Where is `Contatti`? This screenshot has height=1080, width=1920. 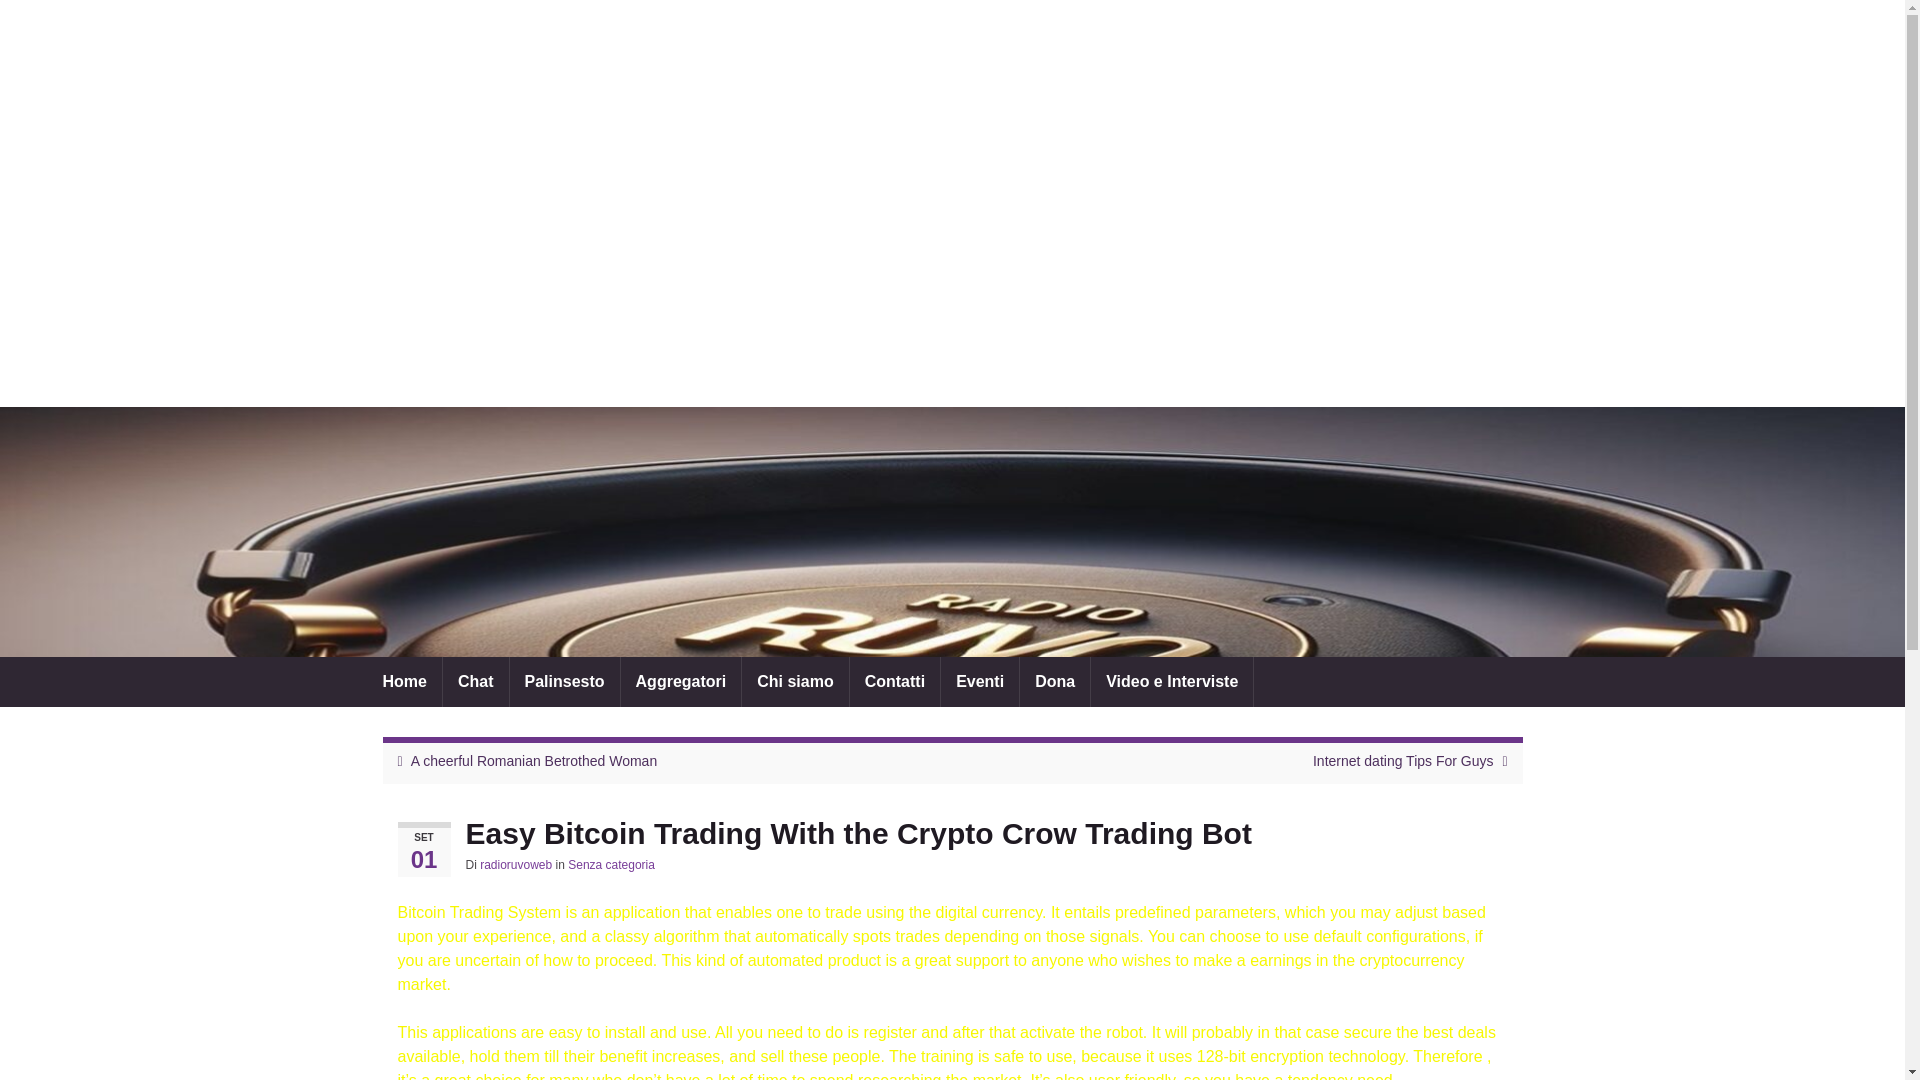
Contatti is located at coordinates (895, 682).